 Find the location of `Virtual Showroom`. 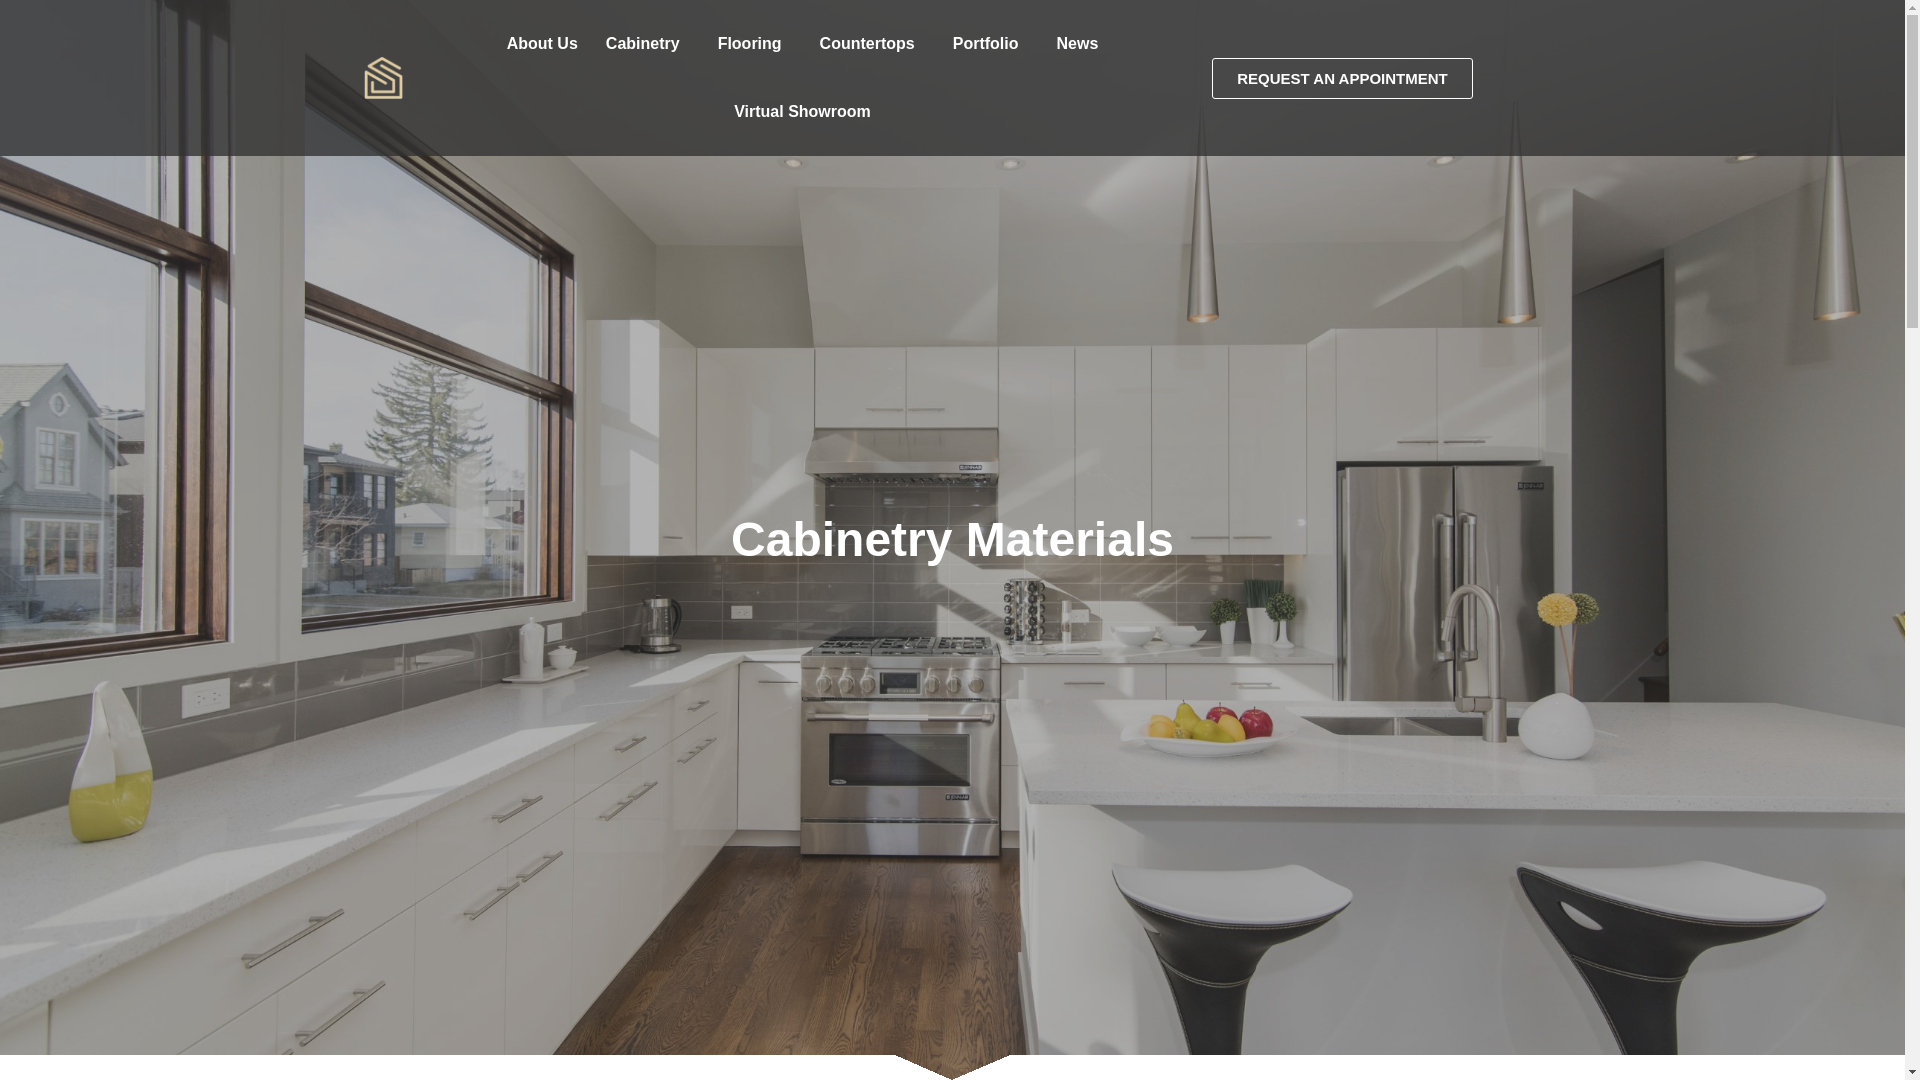

Virtual Showroom is located at coordinates (802, 111).